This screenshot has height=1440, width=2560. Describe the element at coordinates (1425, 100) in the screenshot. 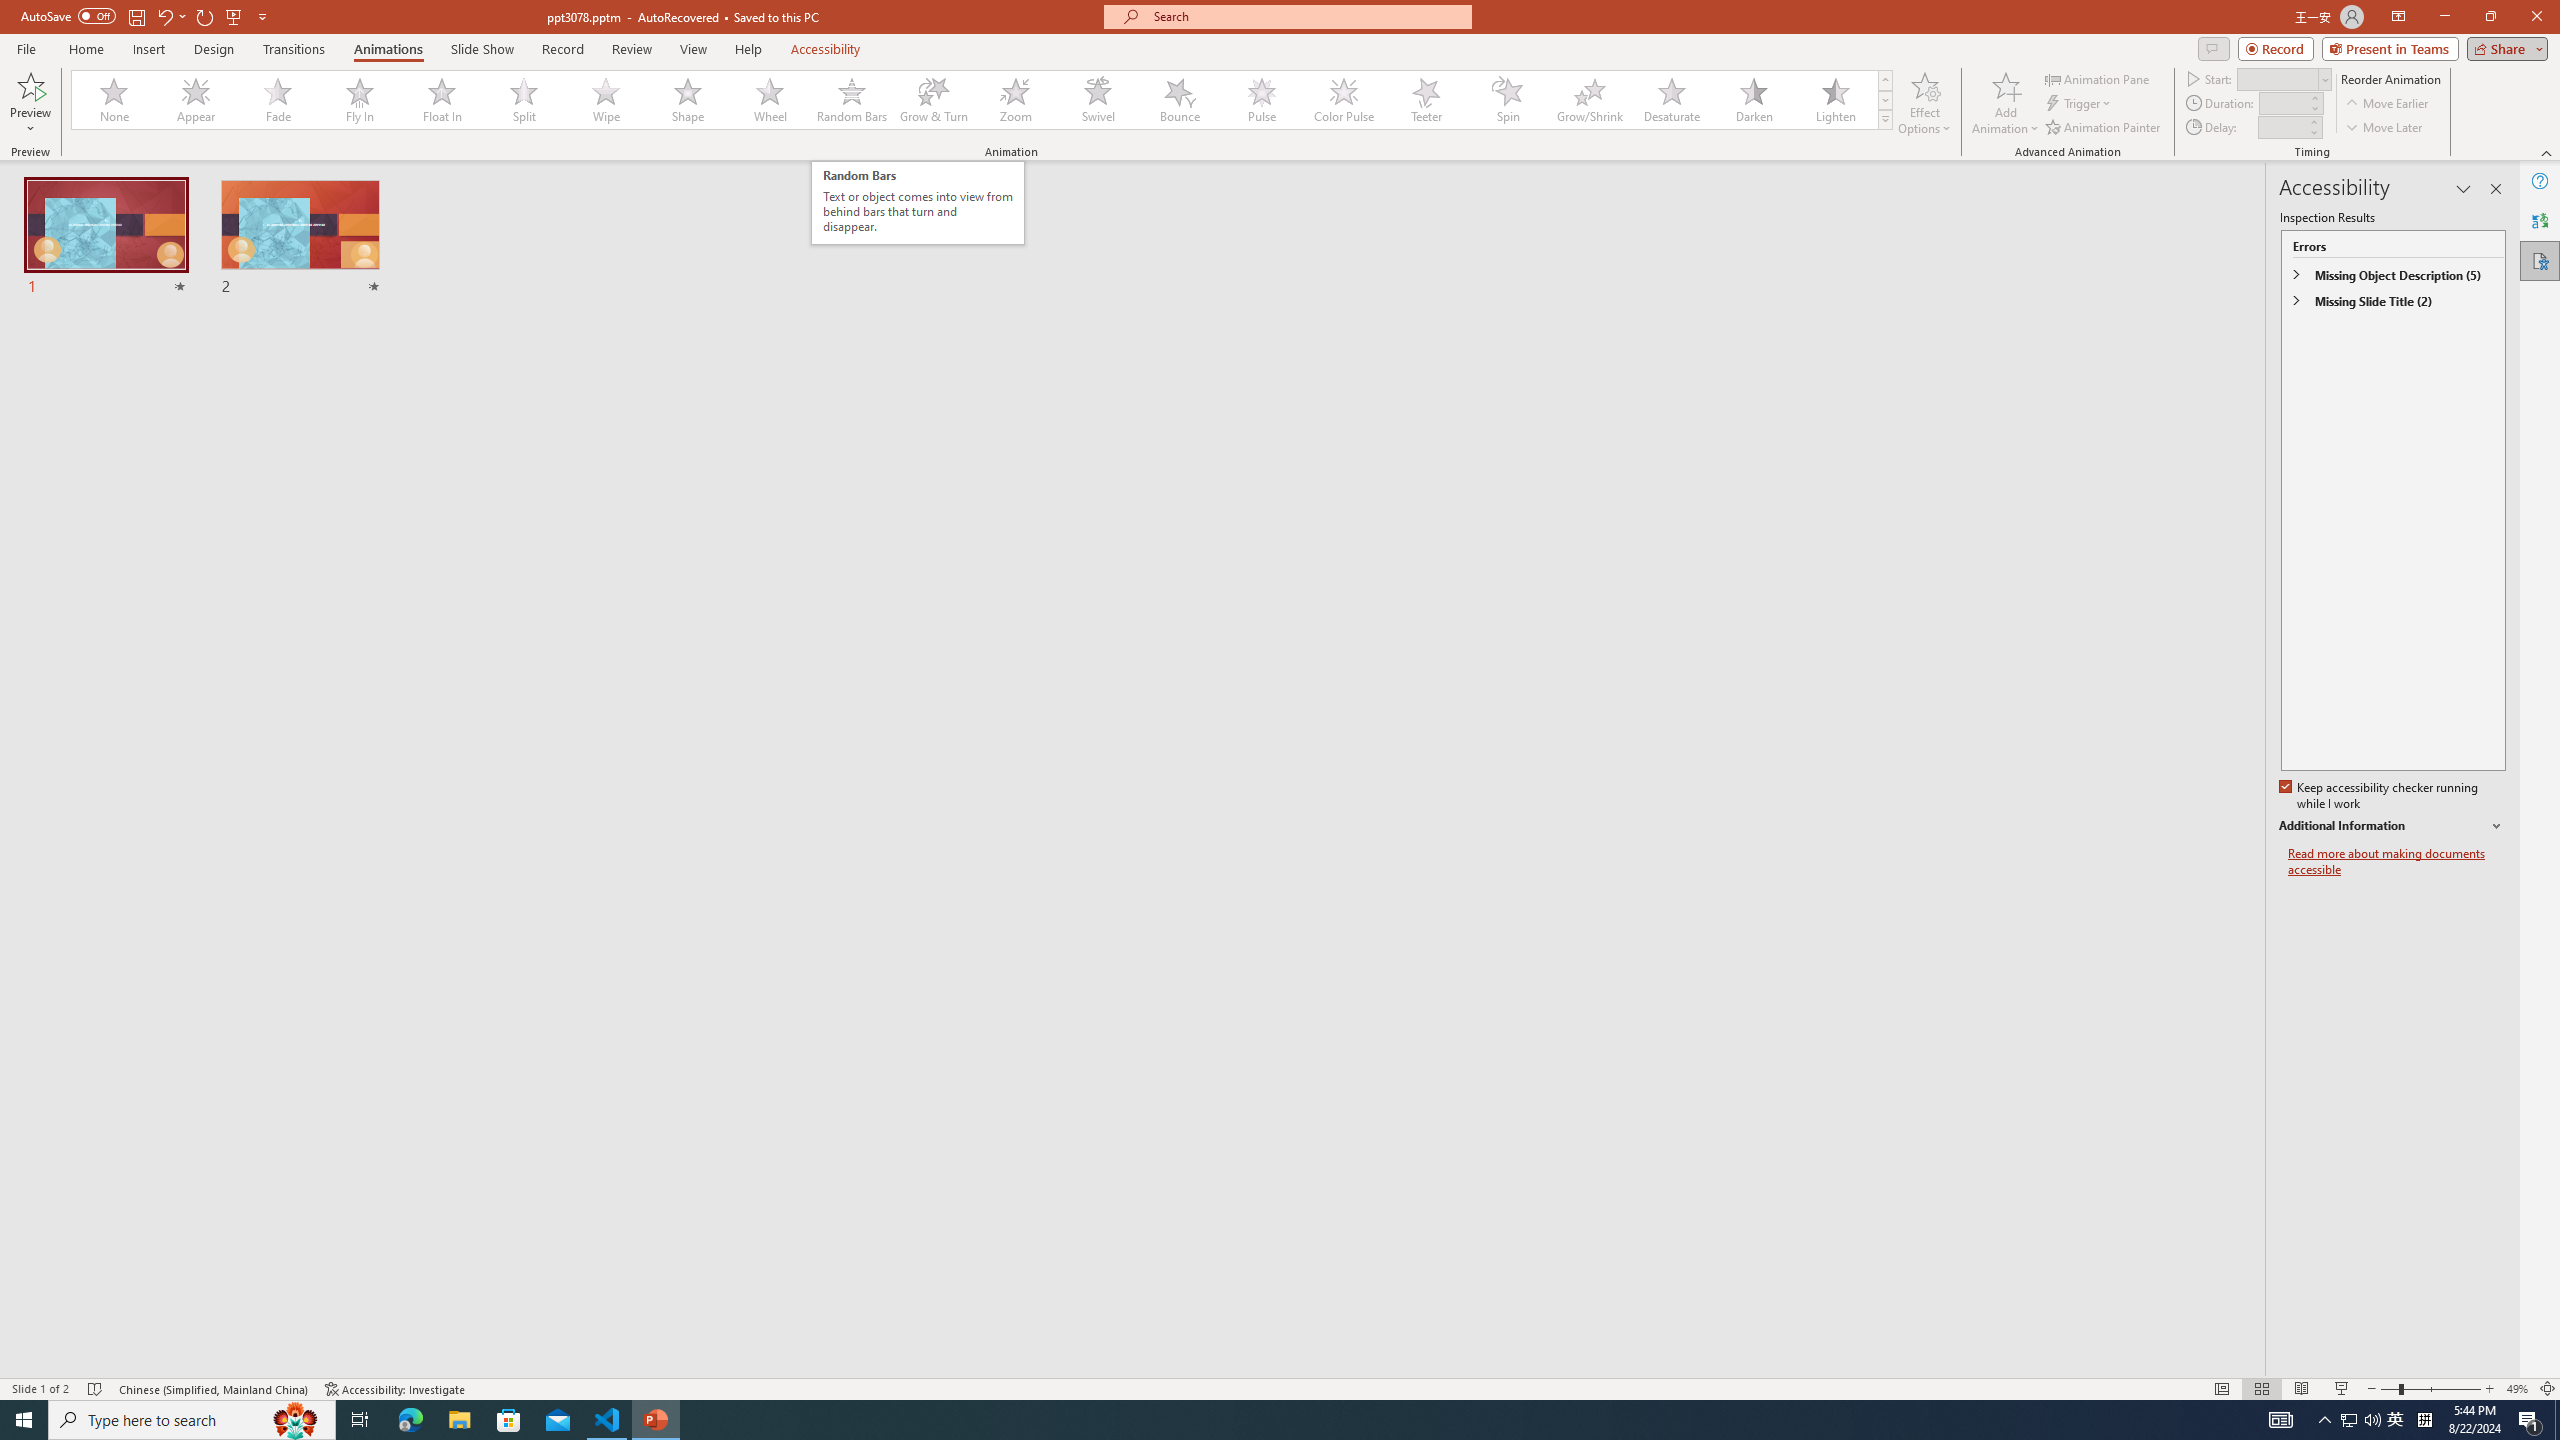

I see `Teeter` at that location.